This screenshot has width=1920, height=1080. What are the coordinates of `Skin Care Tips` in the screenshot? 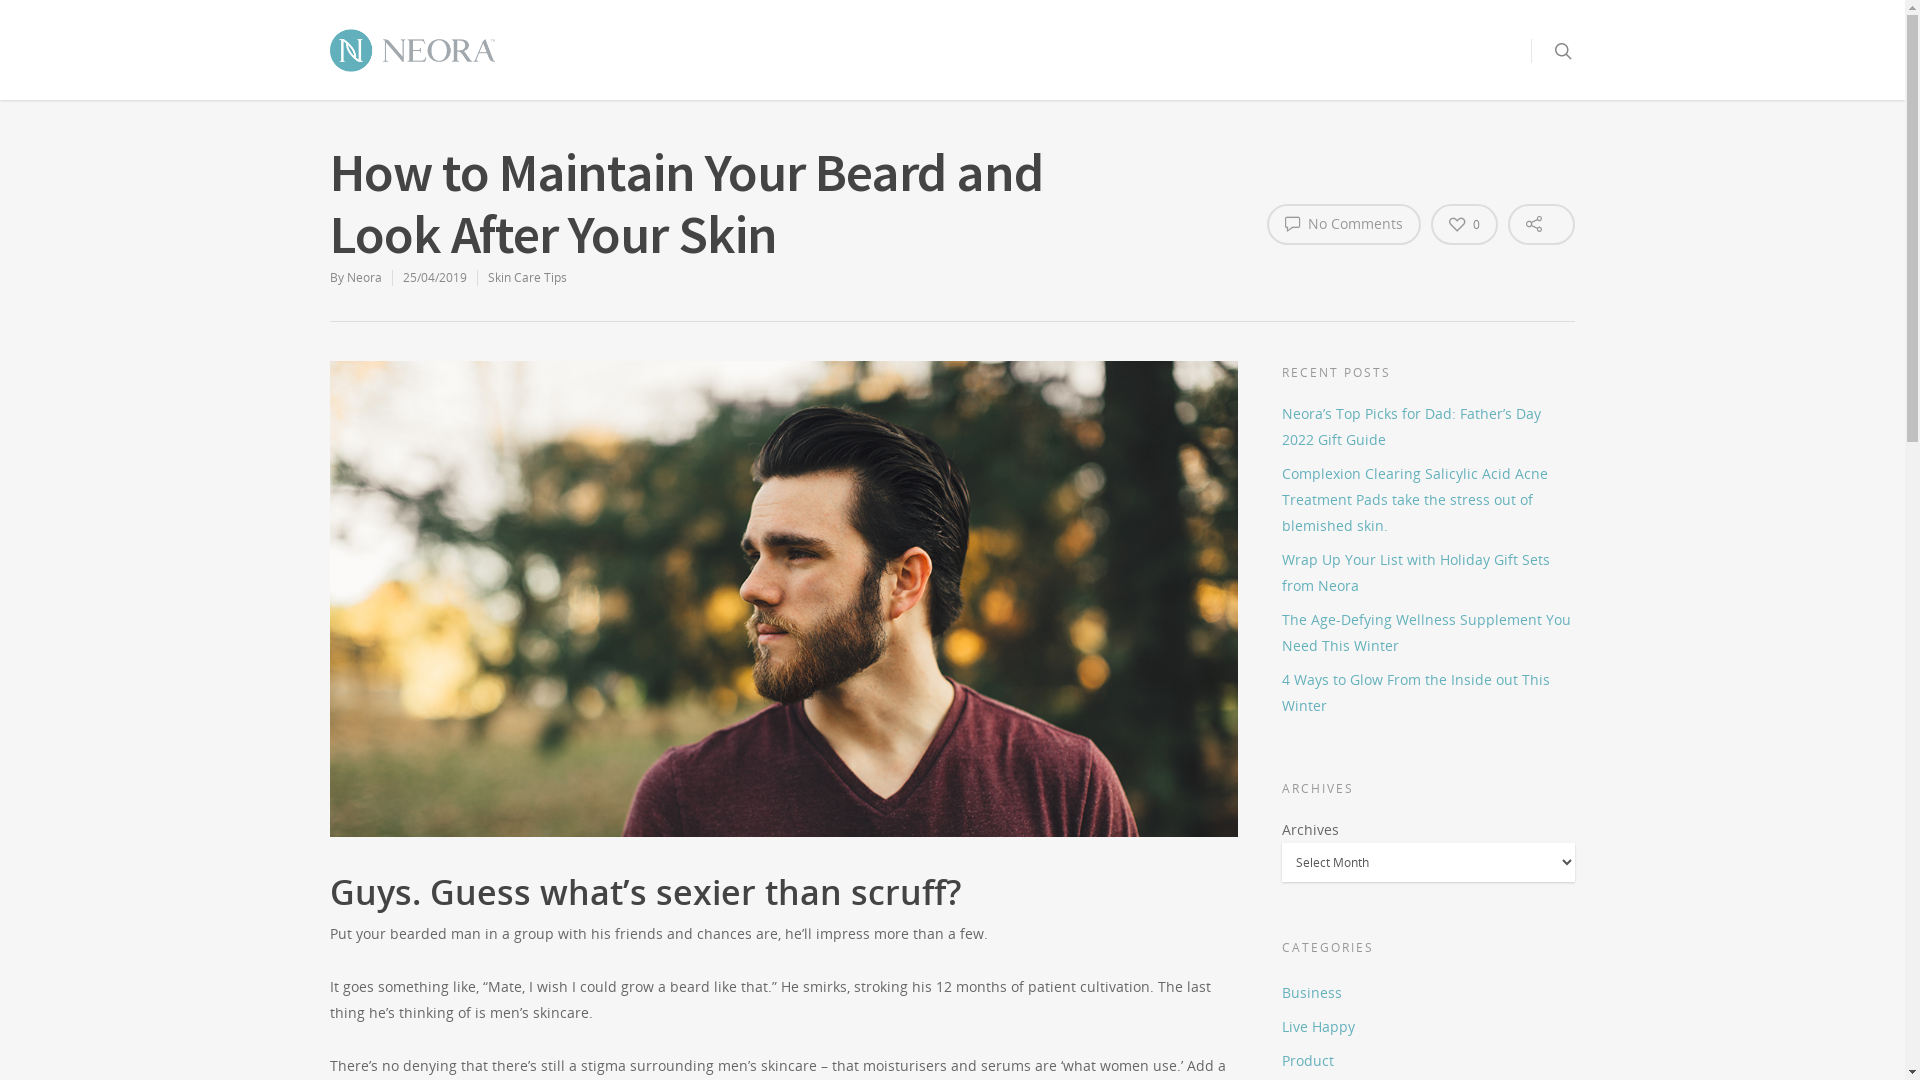 It's located at (528, 278).